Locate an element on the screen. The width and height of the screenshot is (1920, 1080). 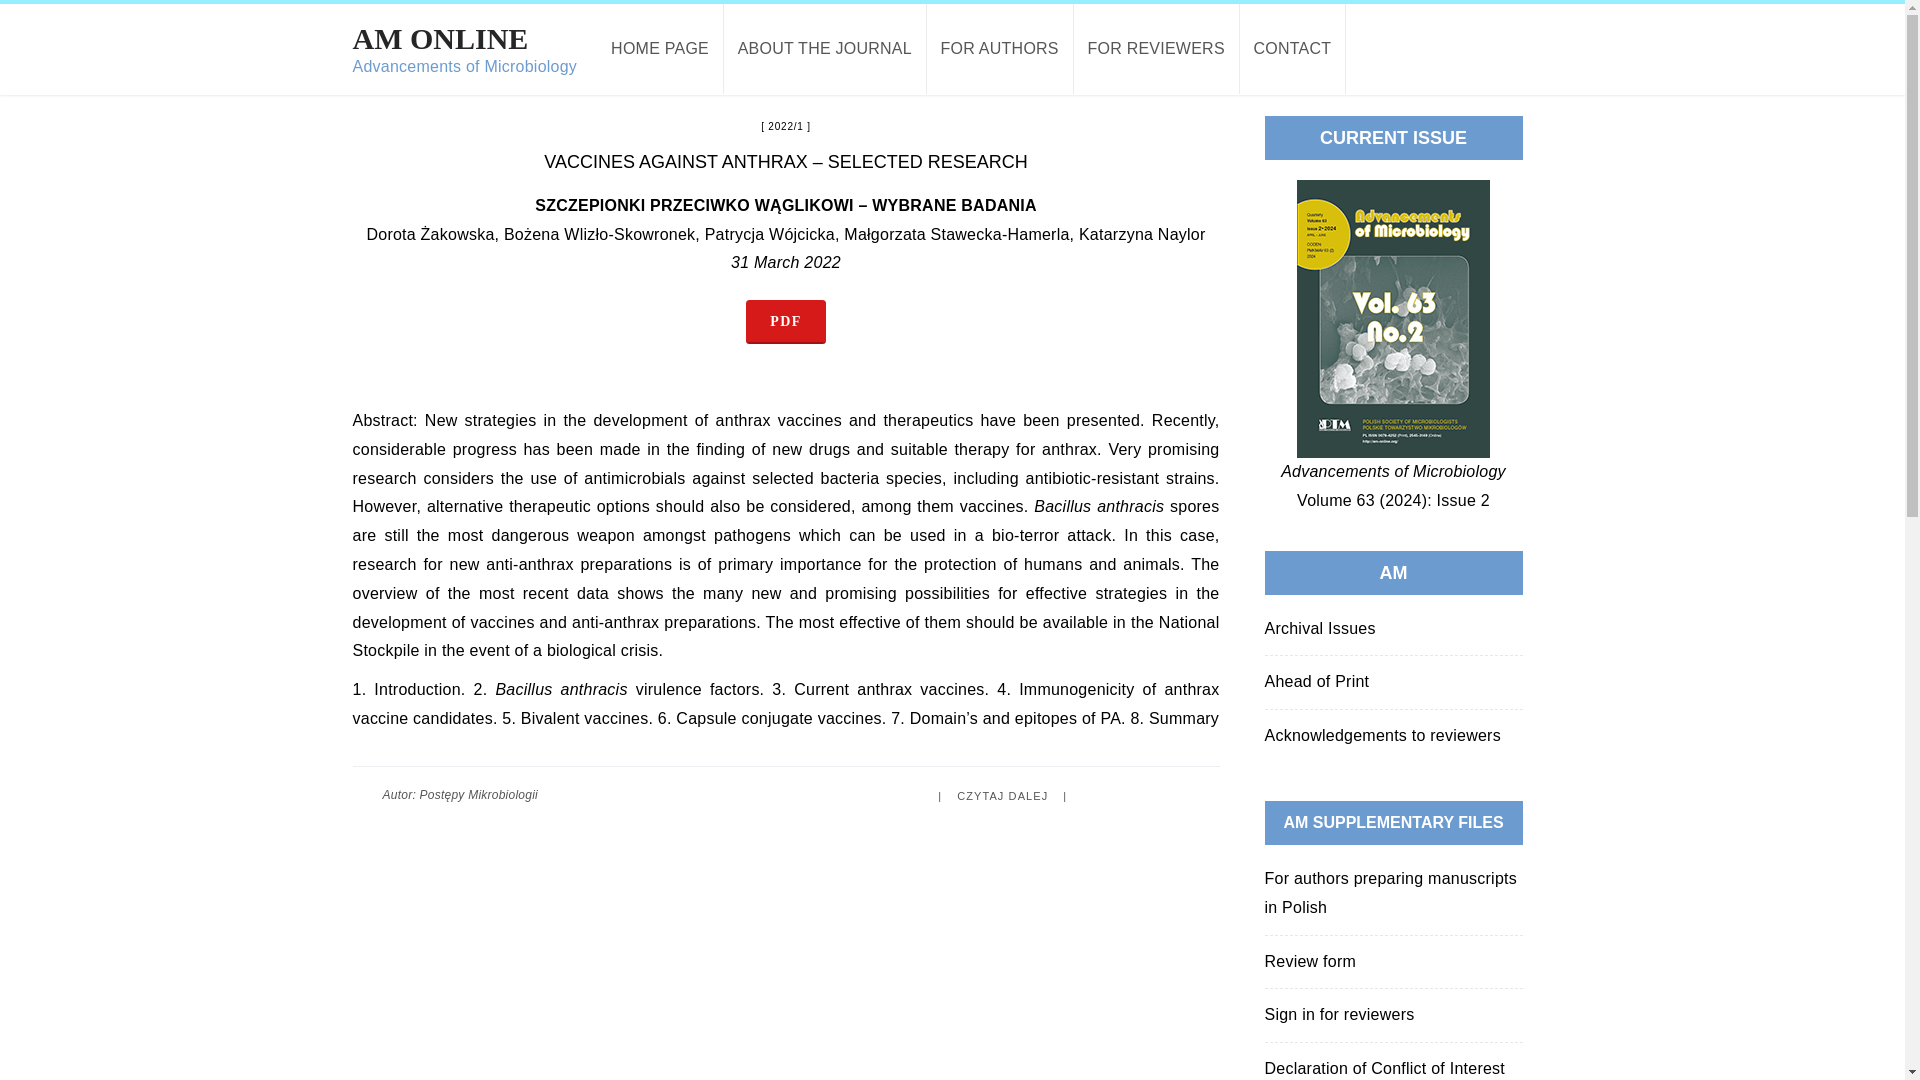
HOME PAGE is located at coordinates (660, 48).